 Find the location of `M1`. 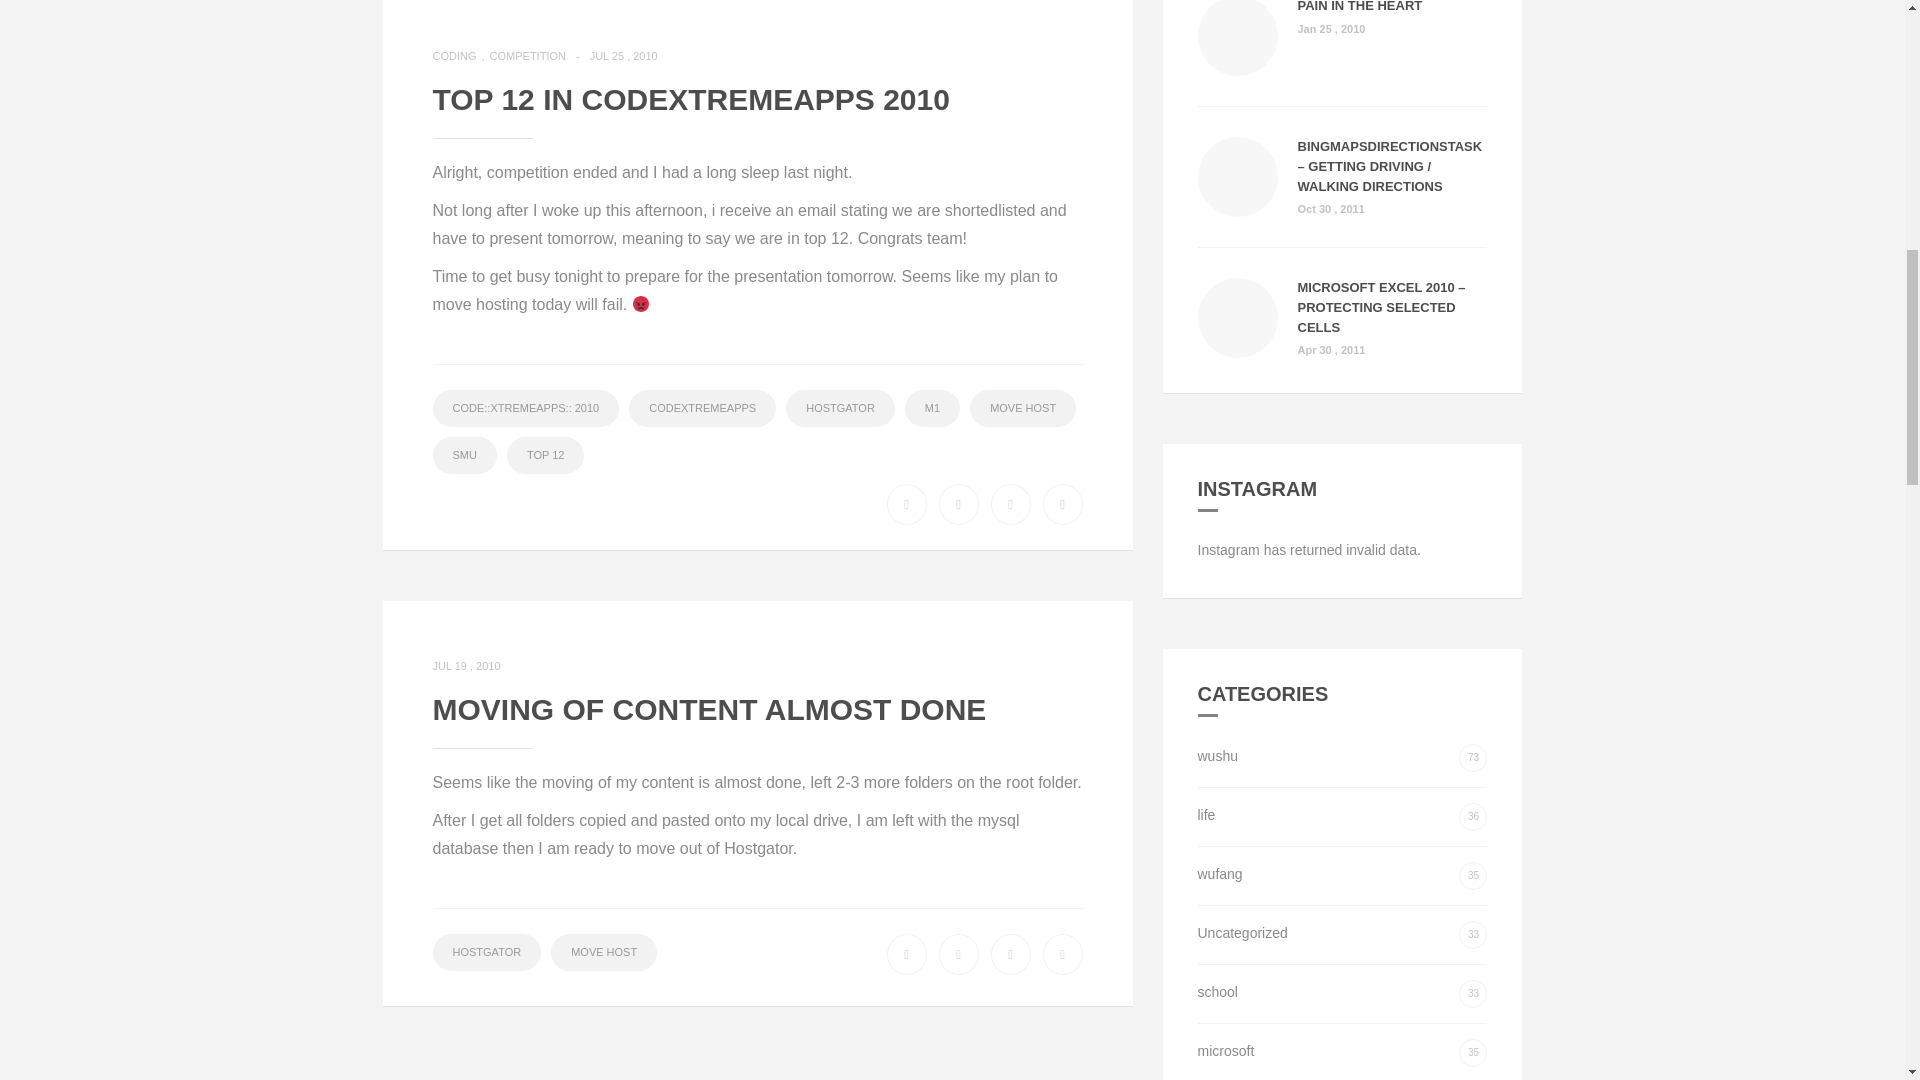

M1 is located at coordinates (932, 408).